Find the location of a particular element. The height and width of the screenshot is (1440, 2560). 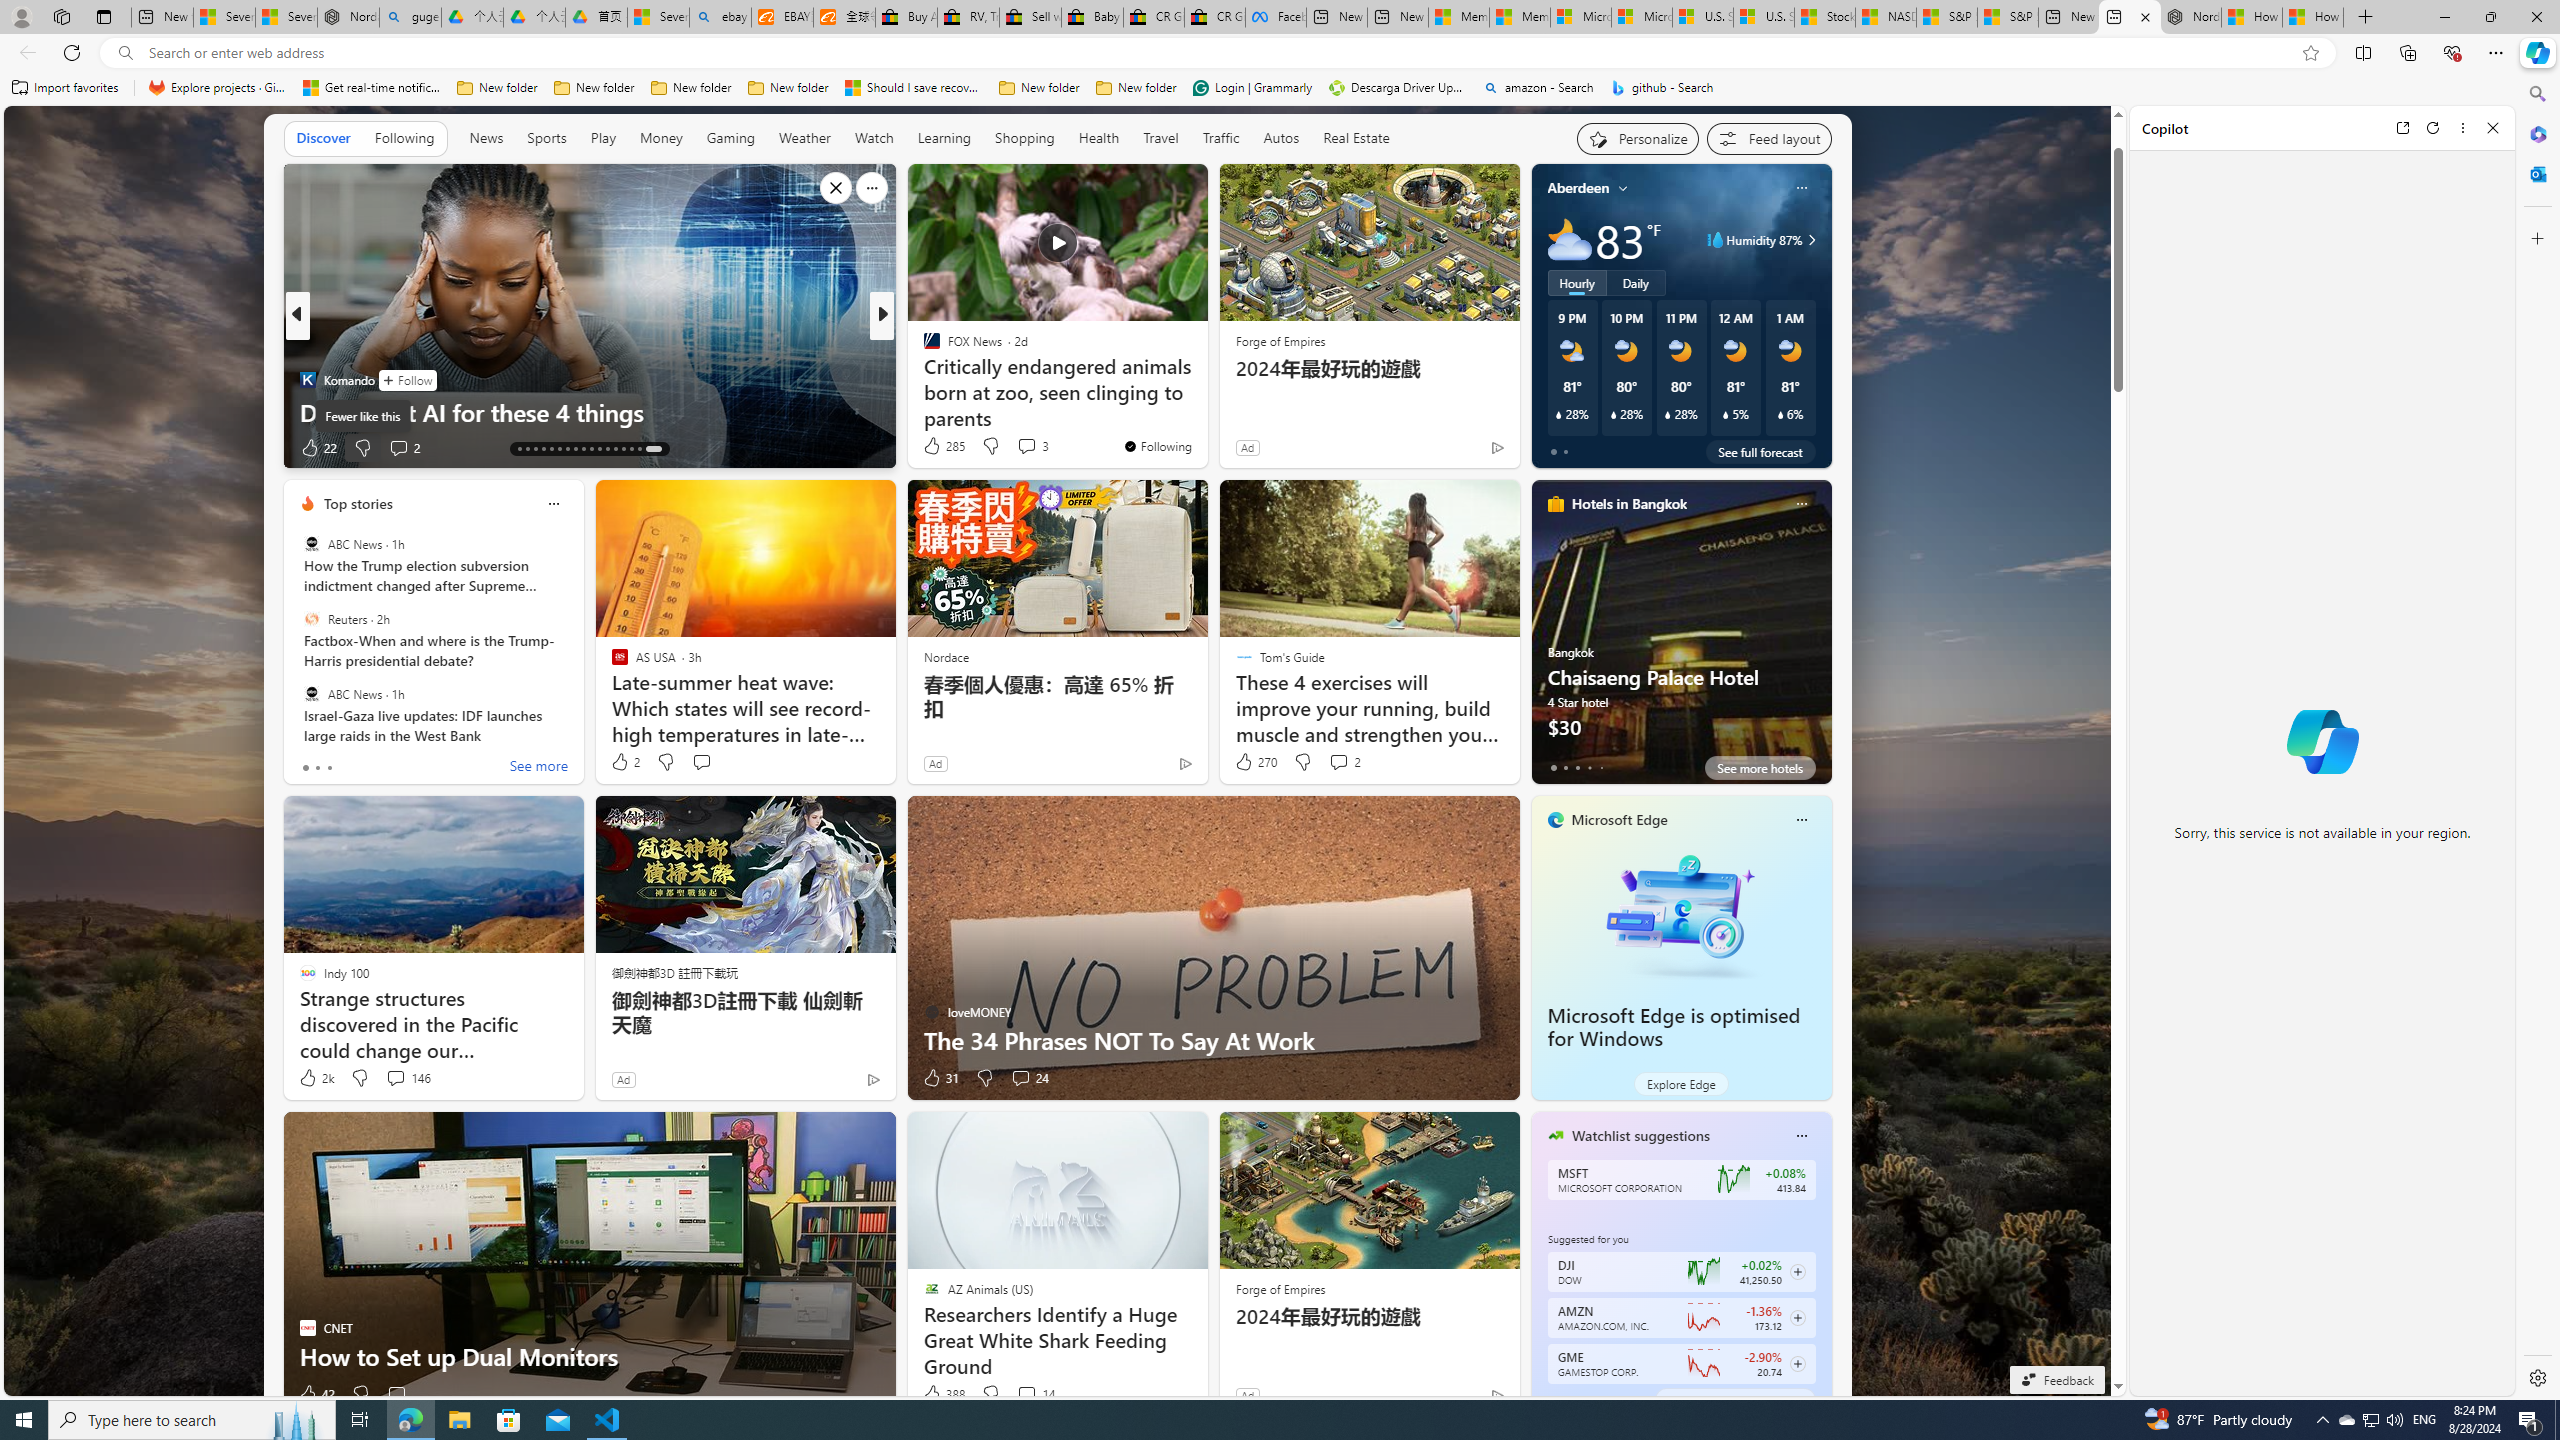

View comments 14 Comment is located at coordinates (1026, 1394).